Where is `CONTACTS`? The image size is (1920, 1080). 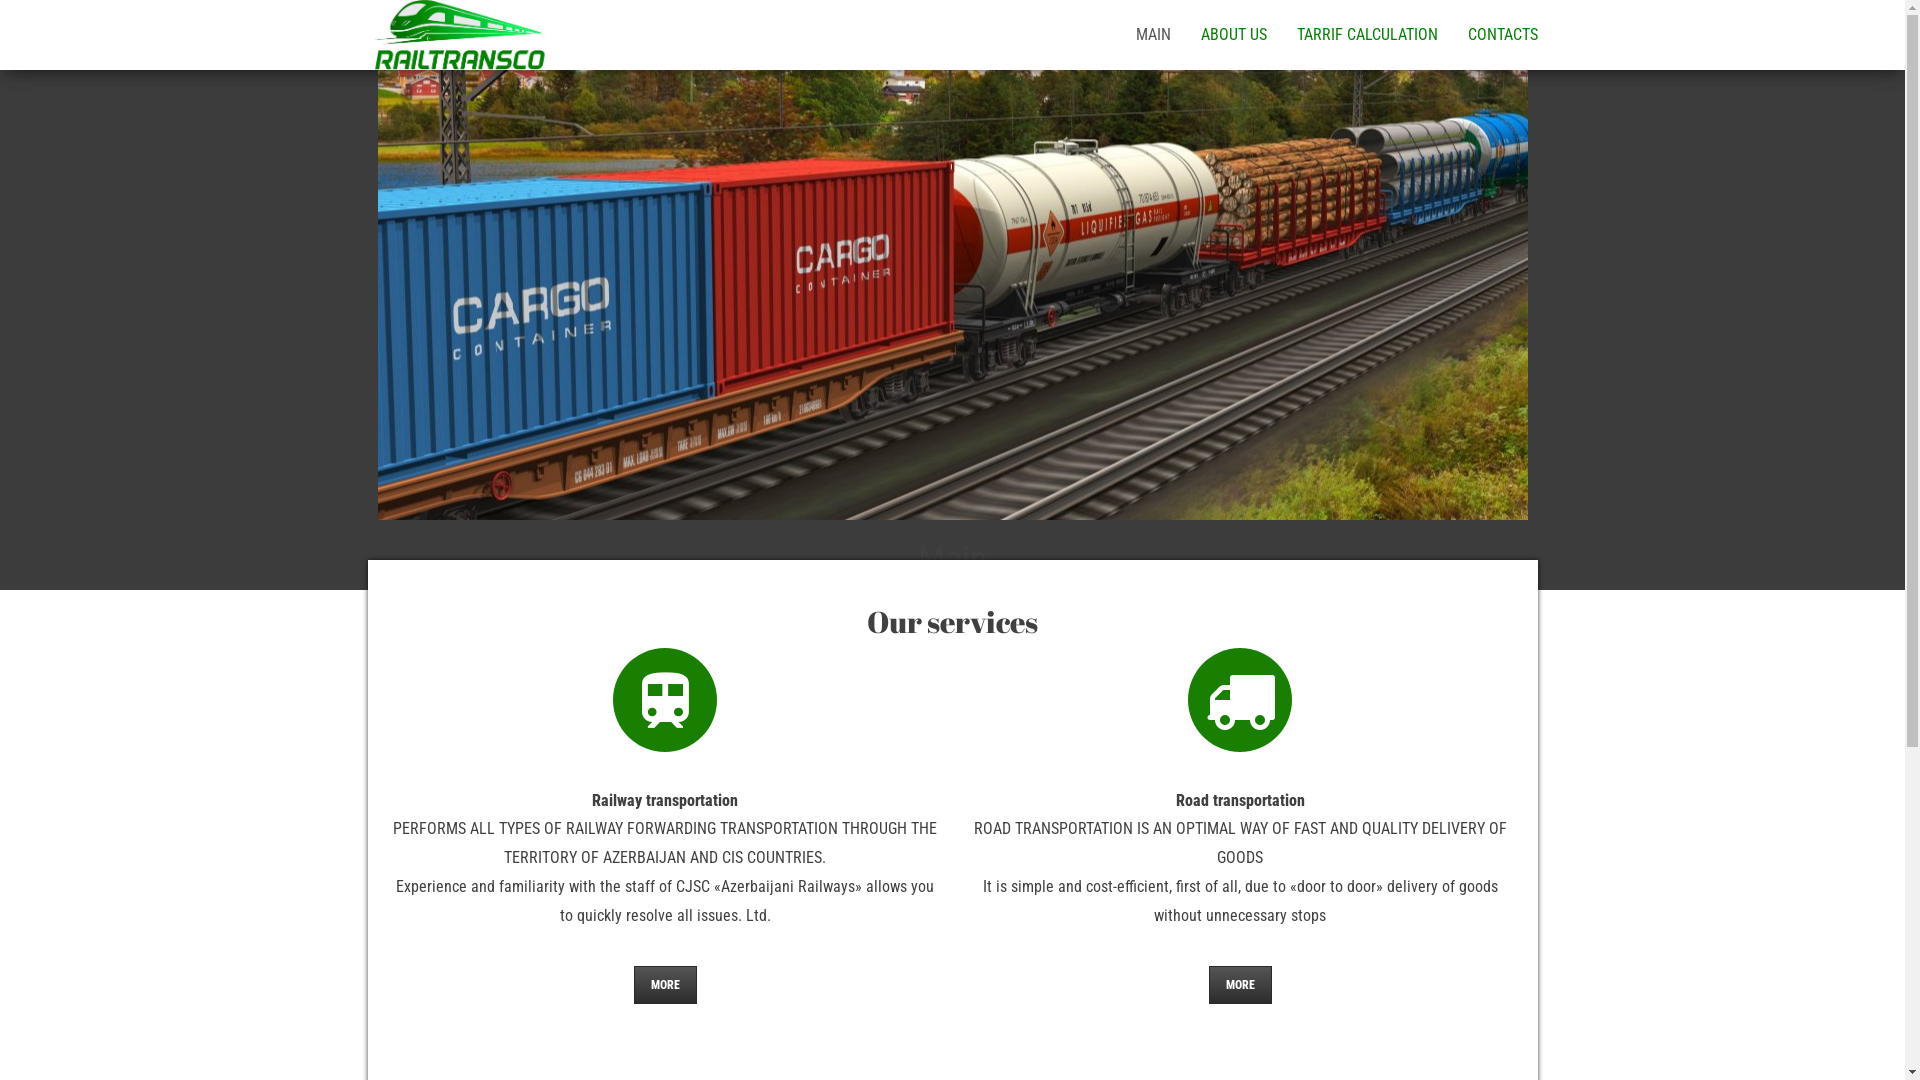
CONTACTS is located at coordinates (1502, 35).